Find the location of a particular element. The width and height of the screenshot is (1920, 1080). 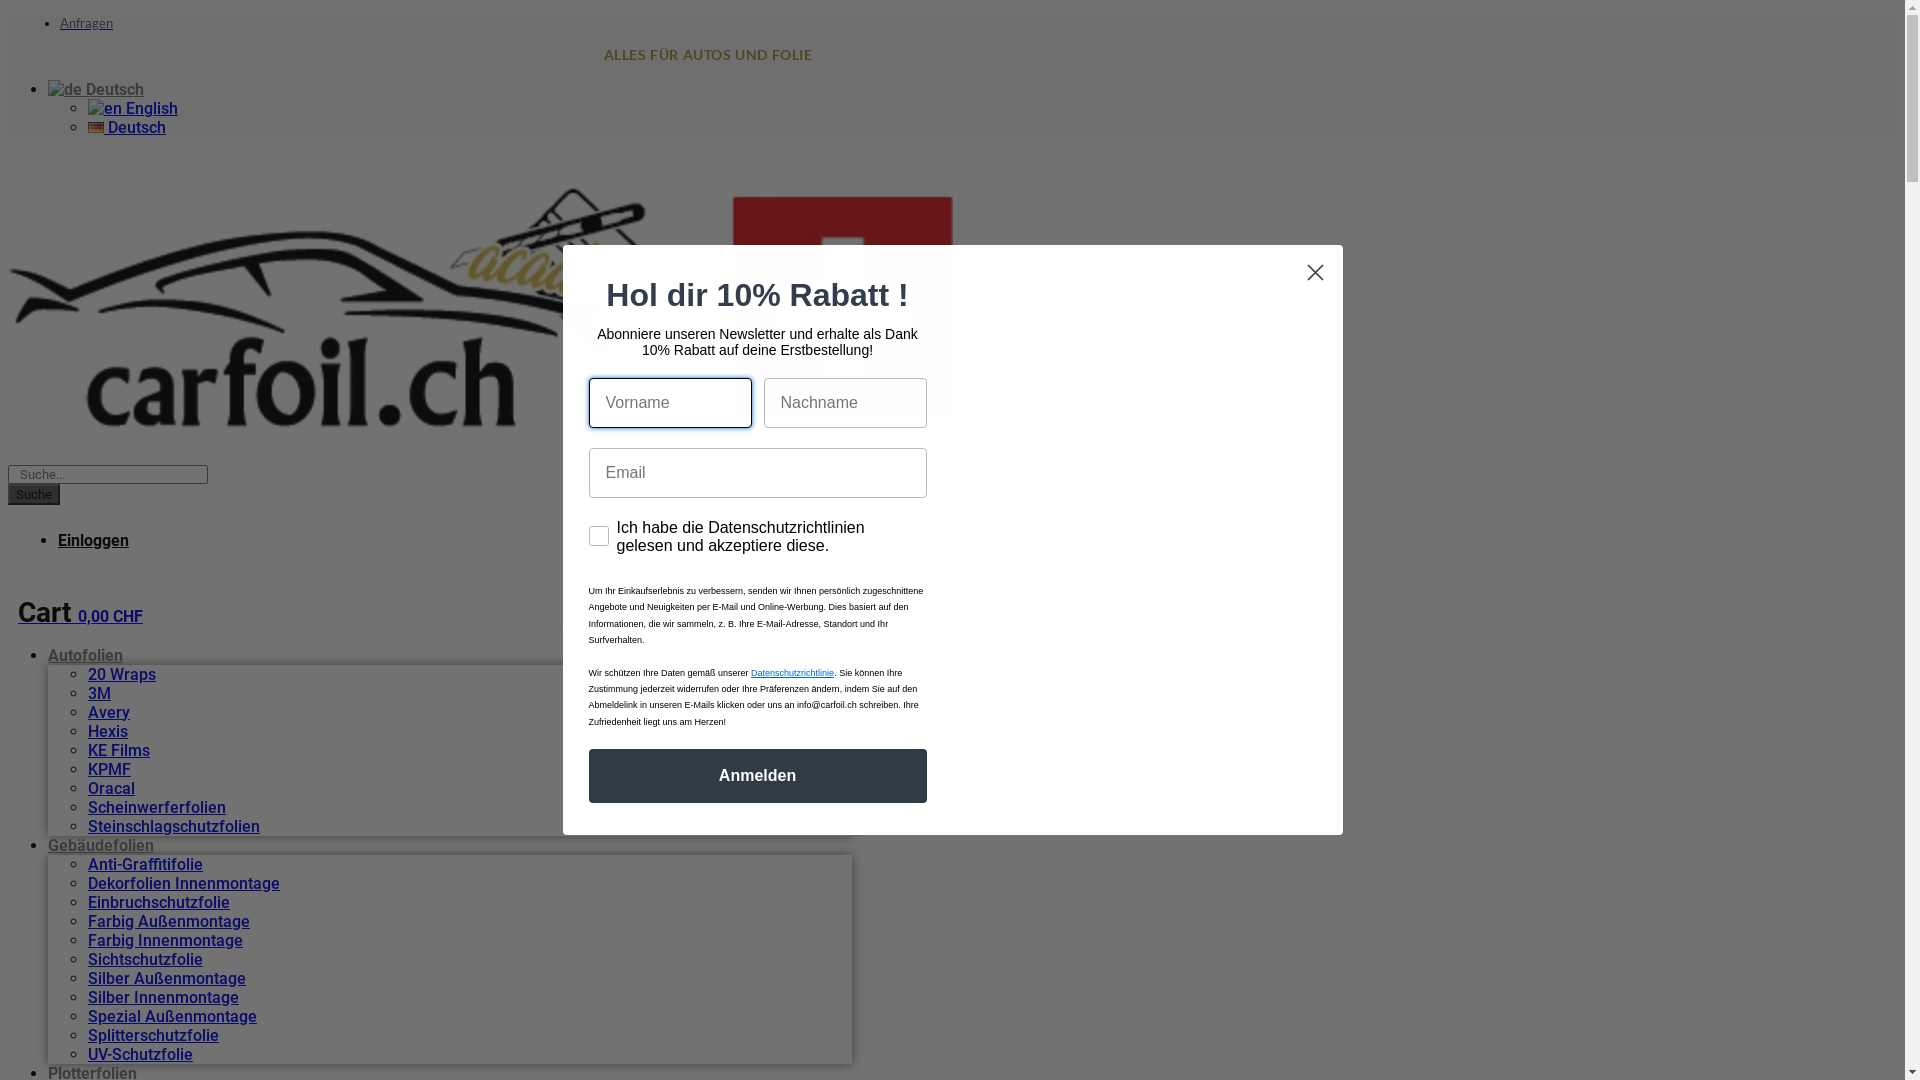

Anti-Graffitifolie is located at coordinates (146, 864).